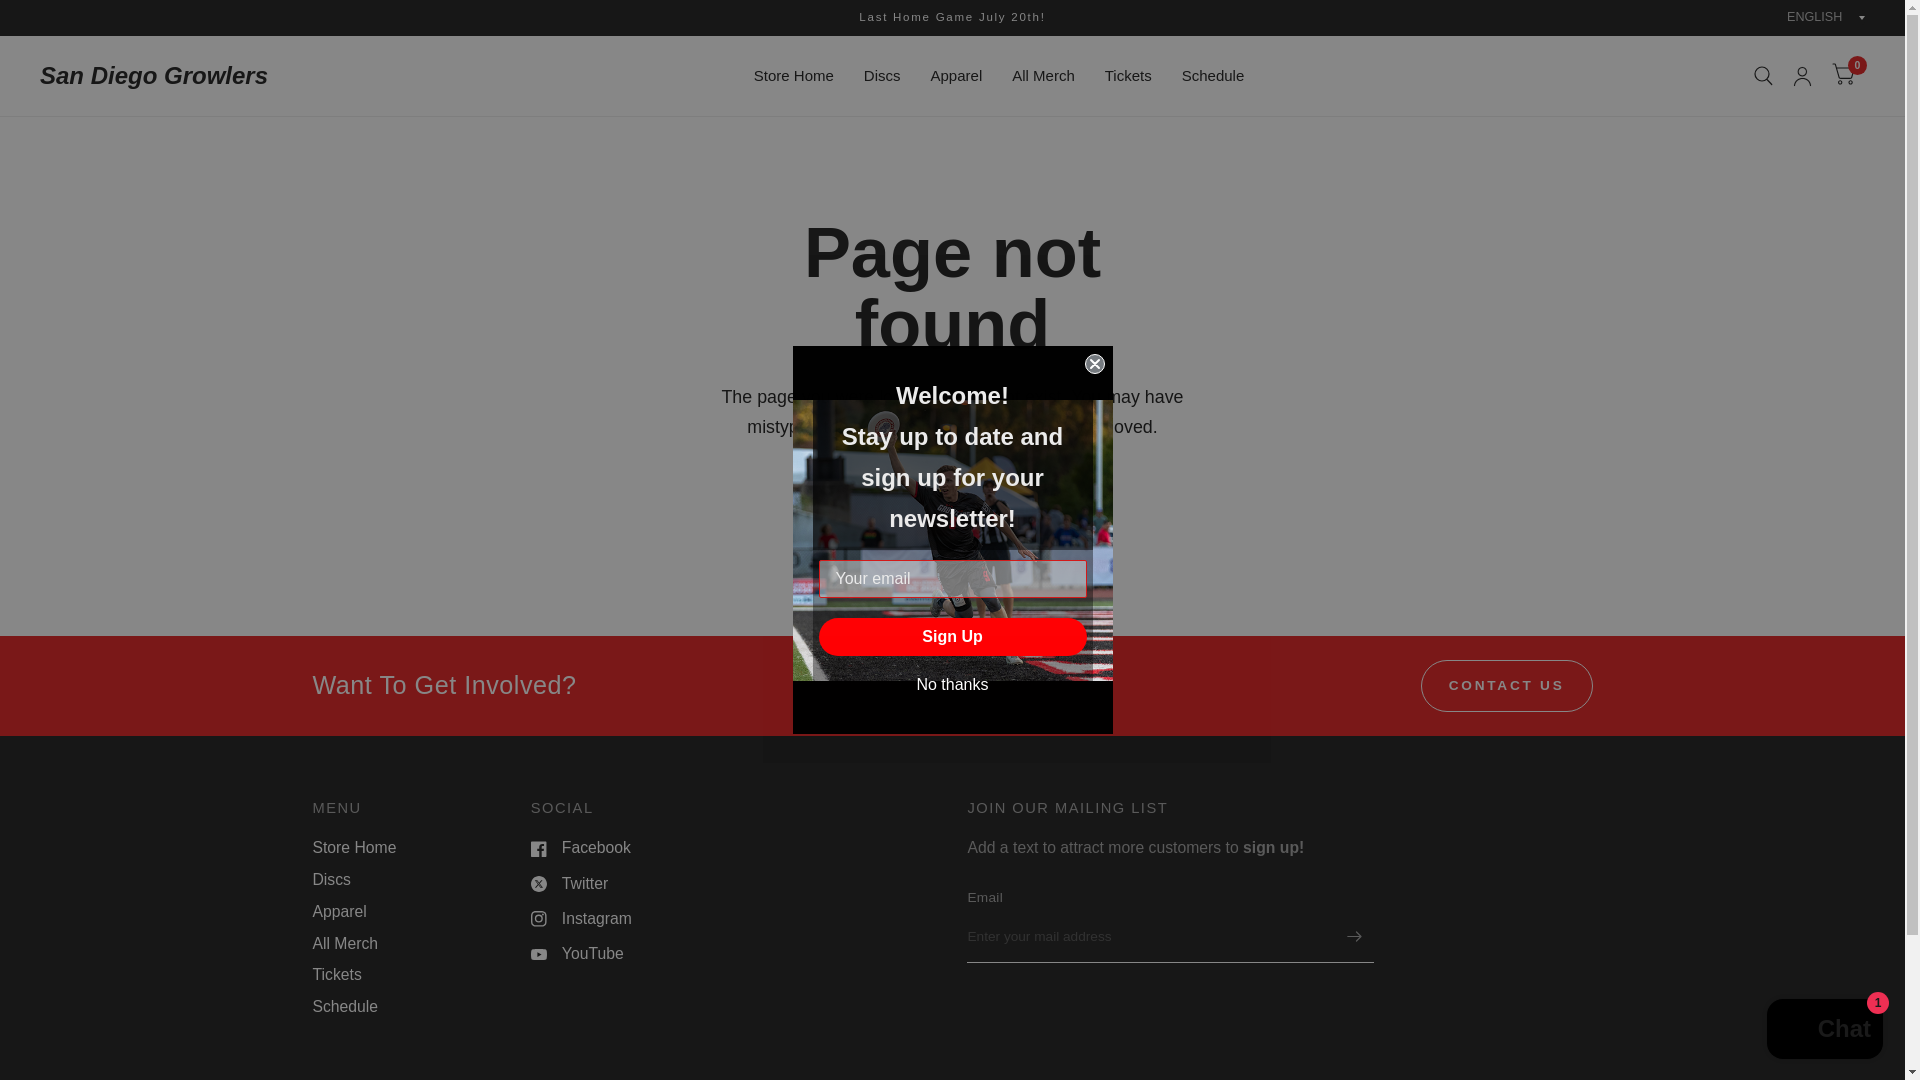 This screenshot has height=1080, width=1920. Describe the element at coordinates (330, 878) in the screenshot. I see `Discs` at that location.